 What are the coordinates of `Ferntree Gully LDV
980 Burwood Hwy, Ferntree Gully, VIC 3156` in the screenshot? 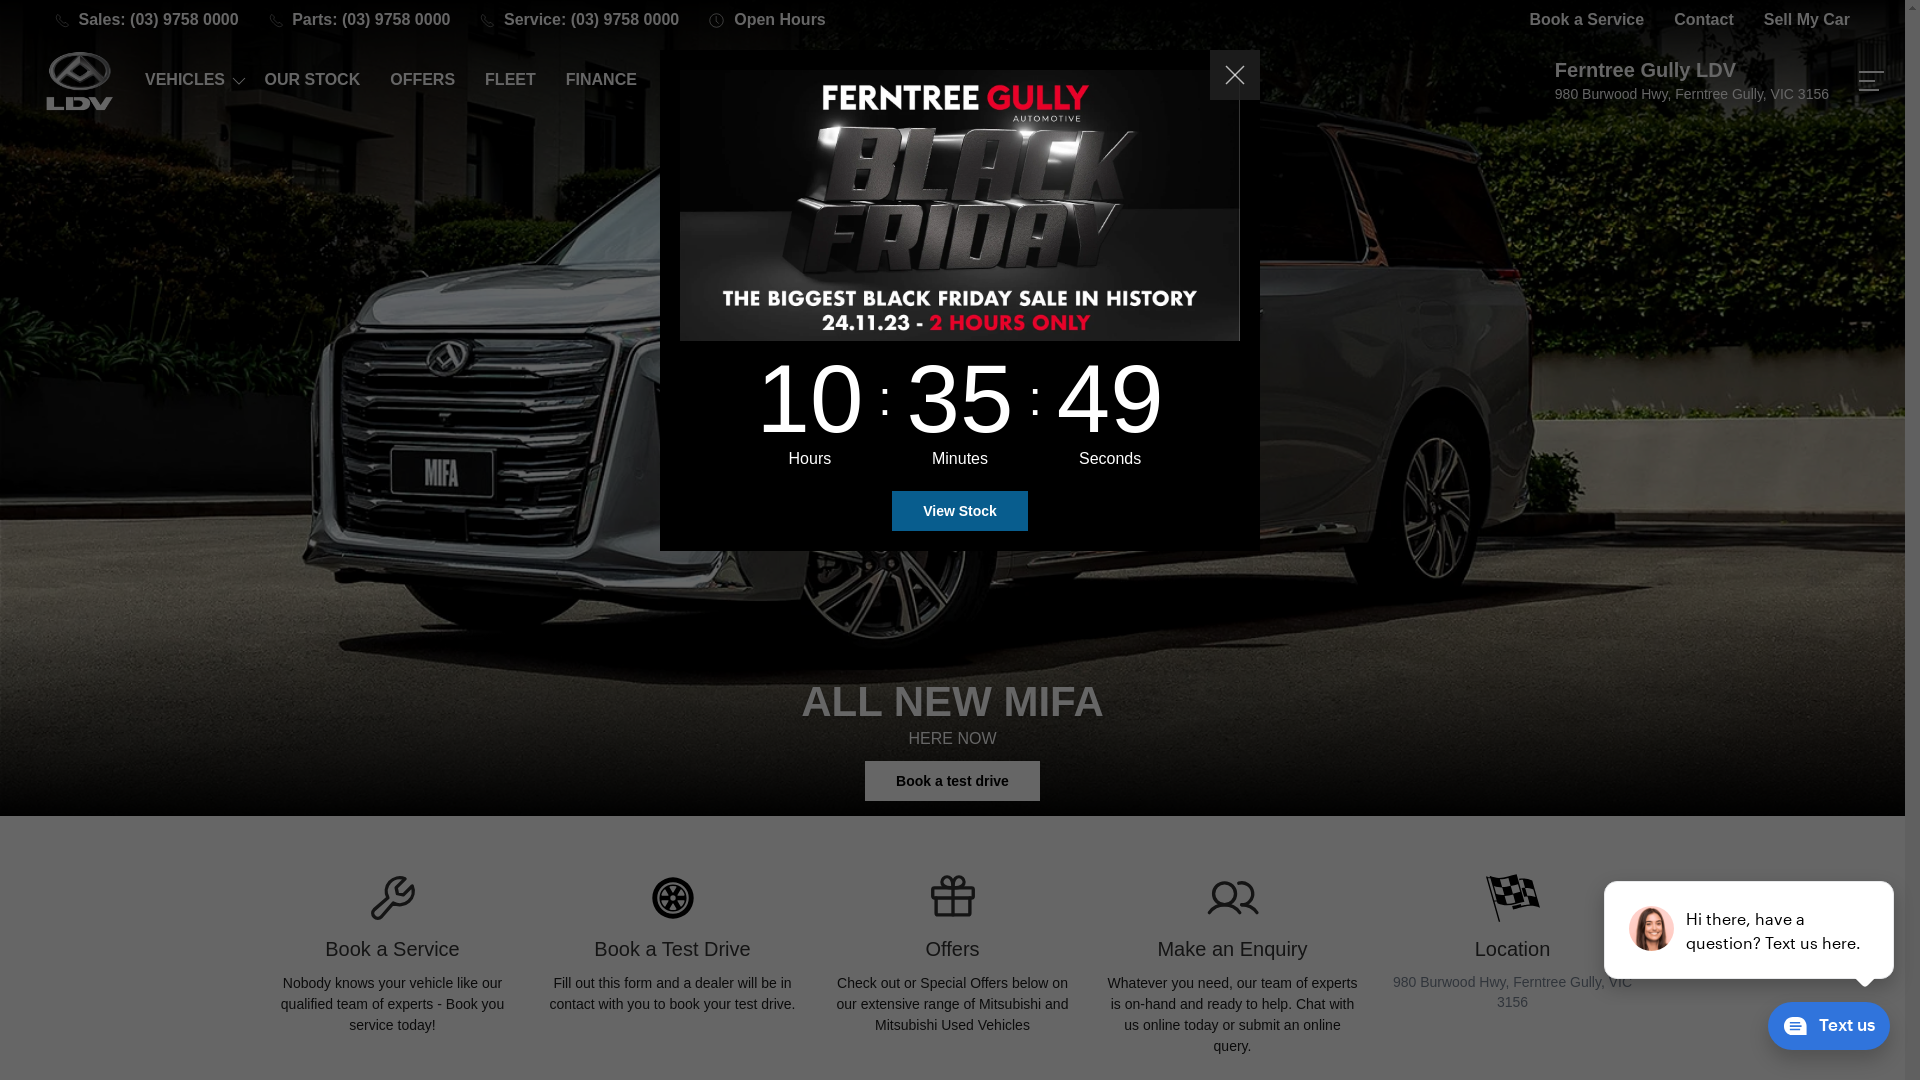 It's located at (1692, 80).